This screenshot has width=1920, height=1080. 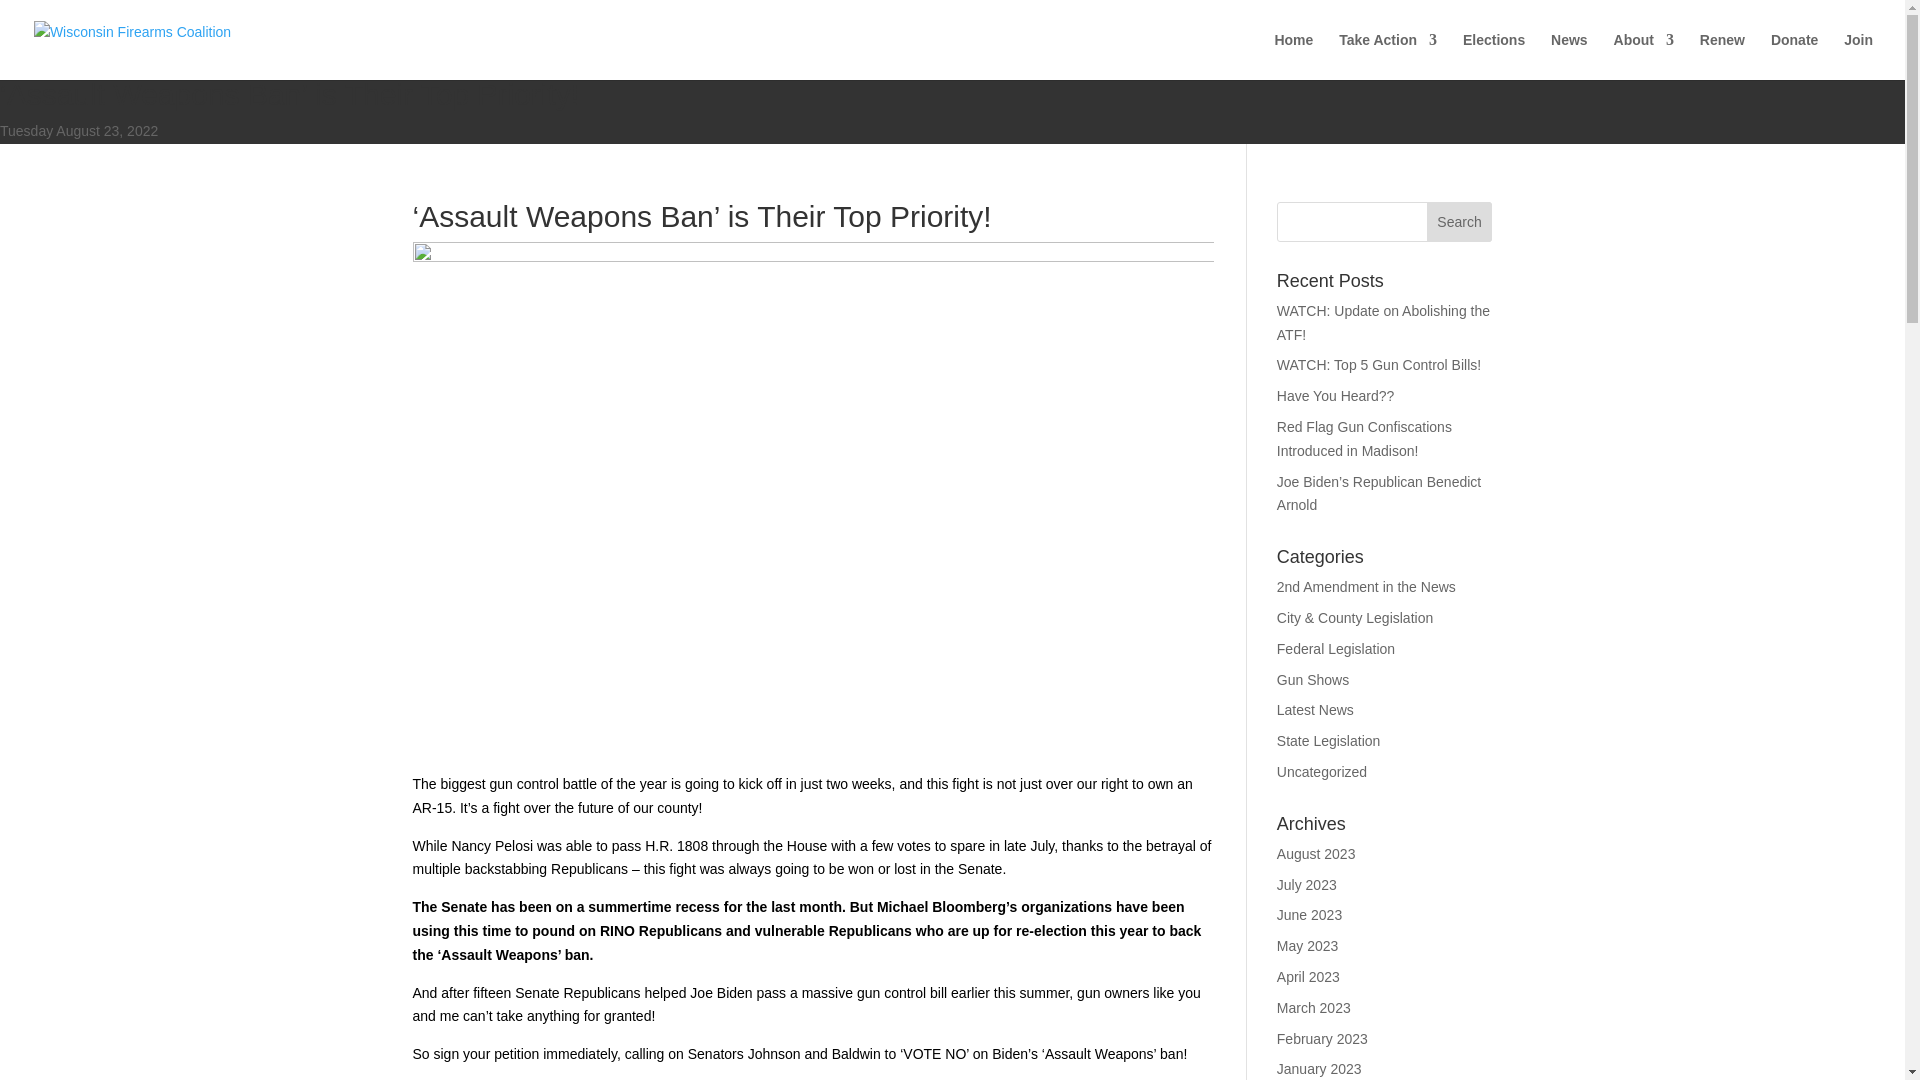 I want to click on Gun Shows, so click(x=1312, y=679).